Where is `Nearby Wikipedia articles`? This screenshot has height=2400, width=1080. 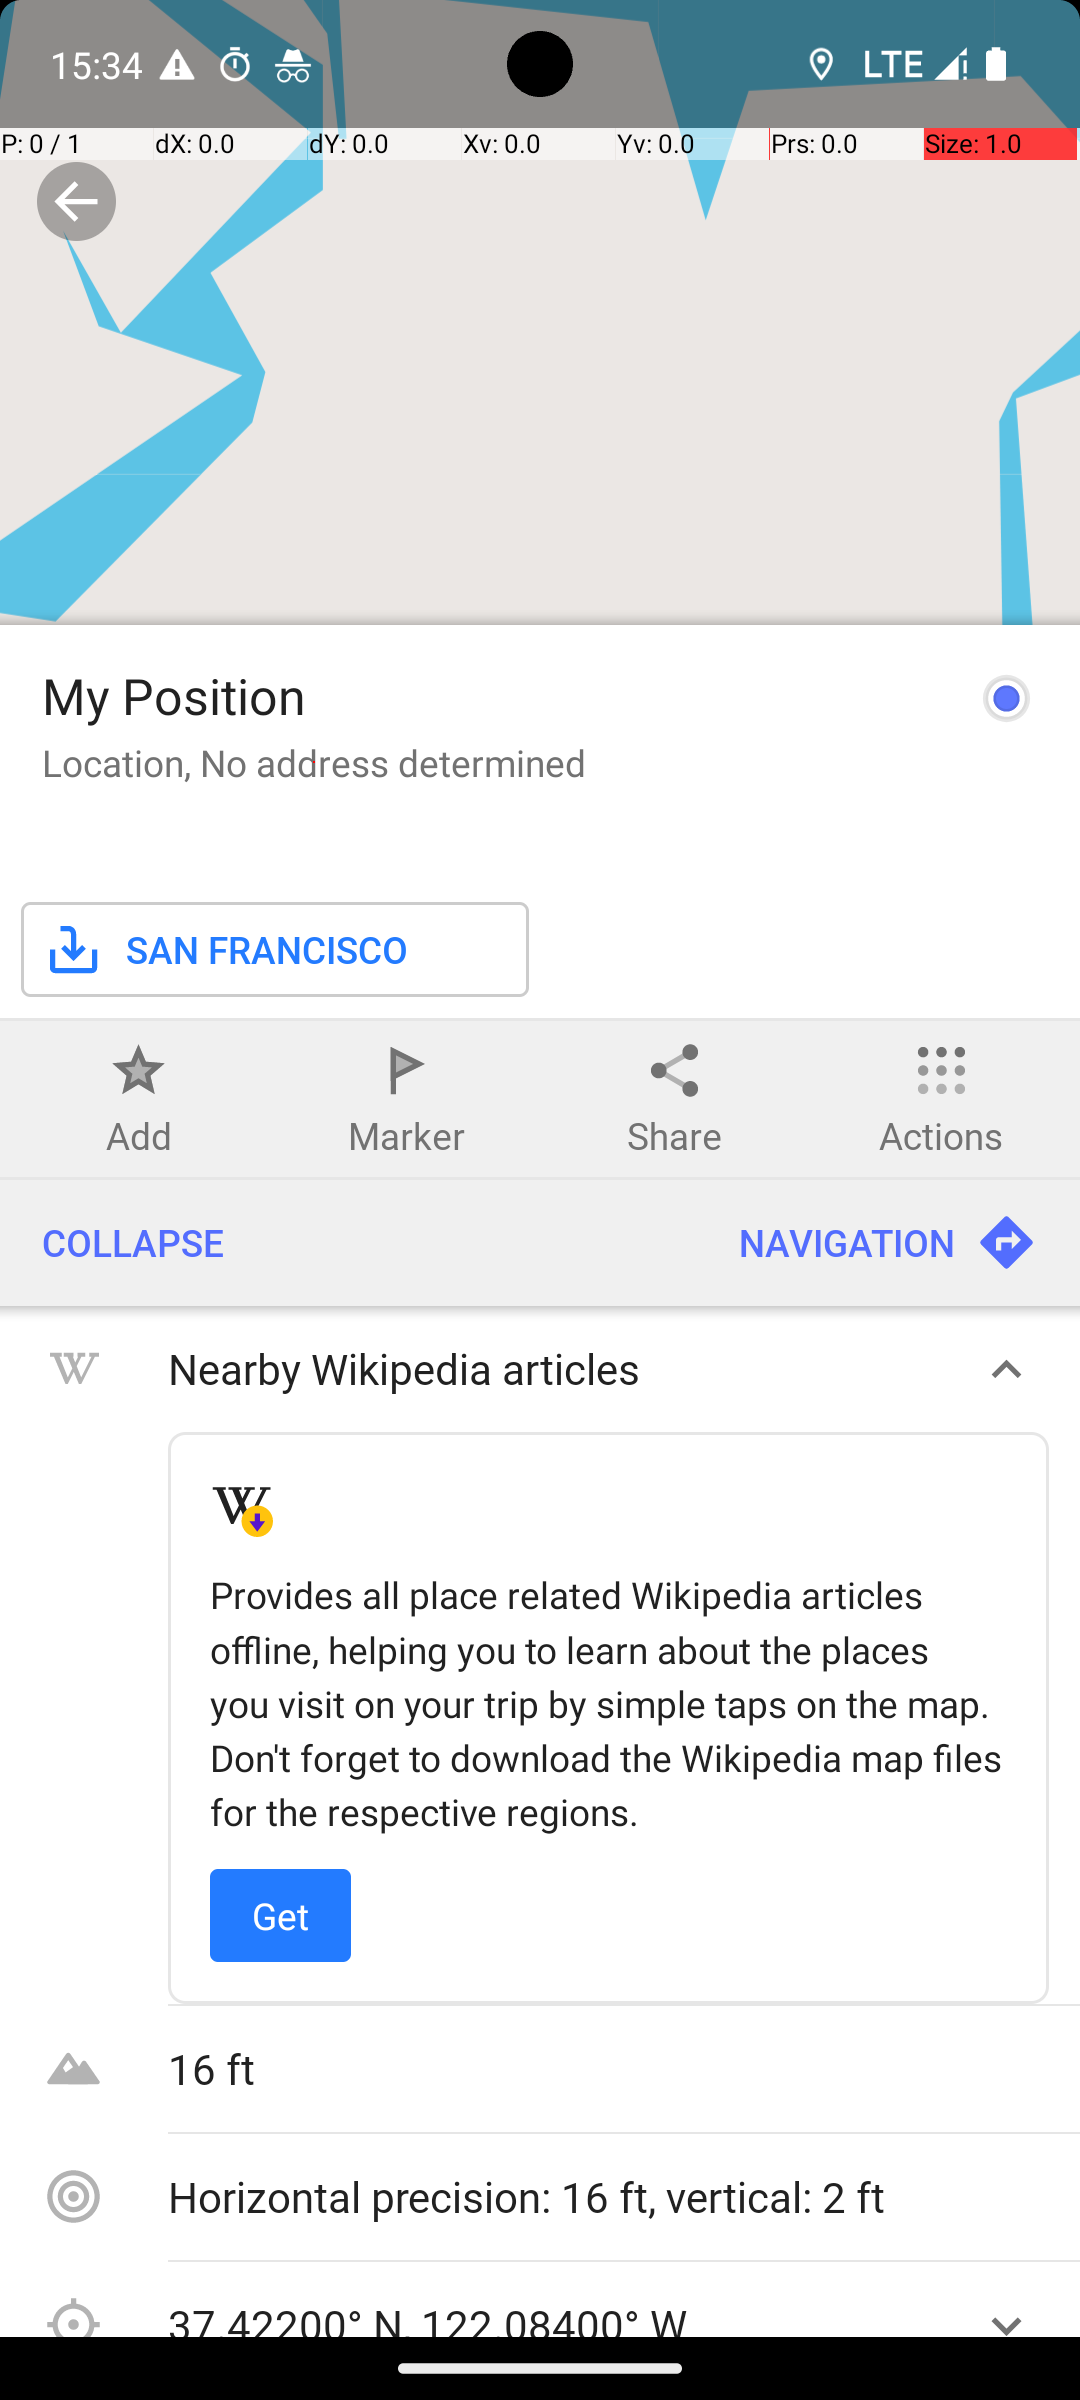
Nearby Wikipedia articles is located at coordinates (558, 1368).